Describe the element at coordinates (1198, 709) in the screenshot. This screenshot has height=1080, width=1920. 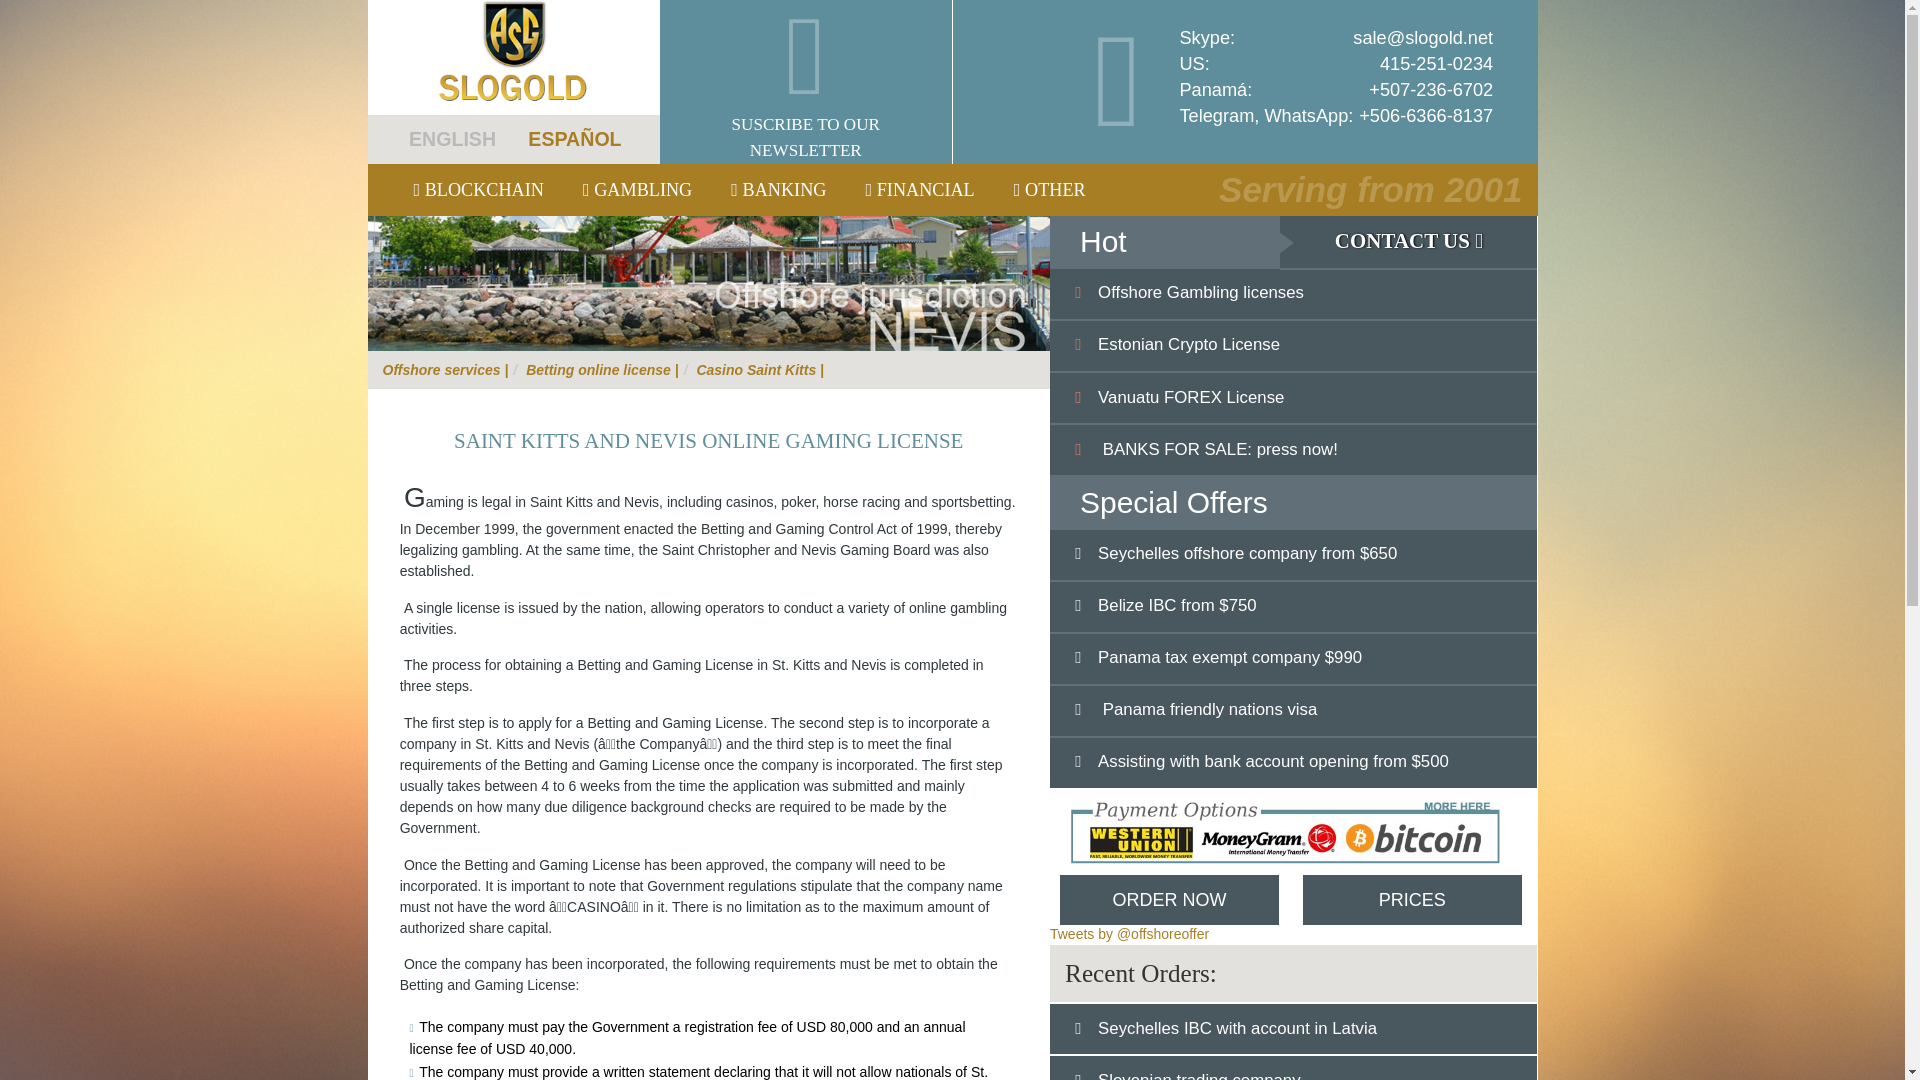
I see `Panama friendly nations visa` at that location.